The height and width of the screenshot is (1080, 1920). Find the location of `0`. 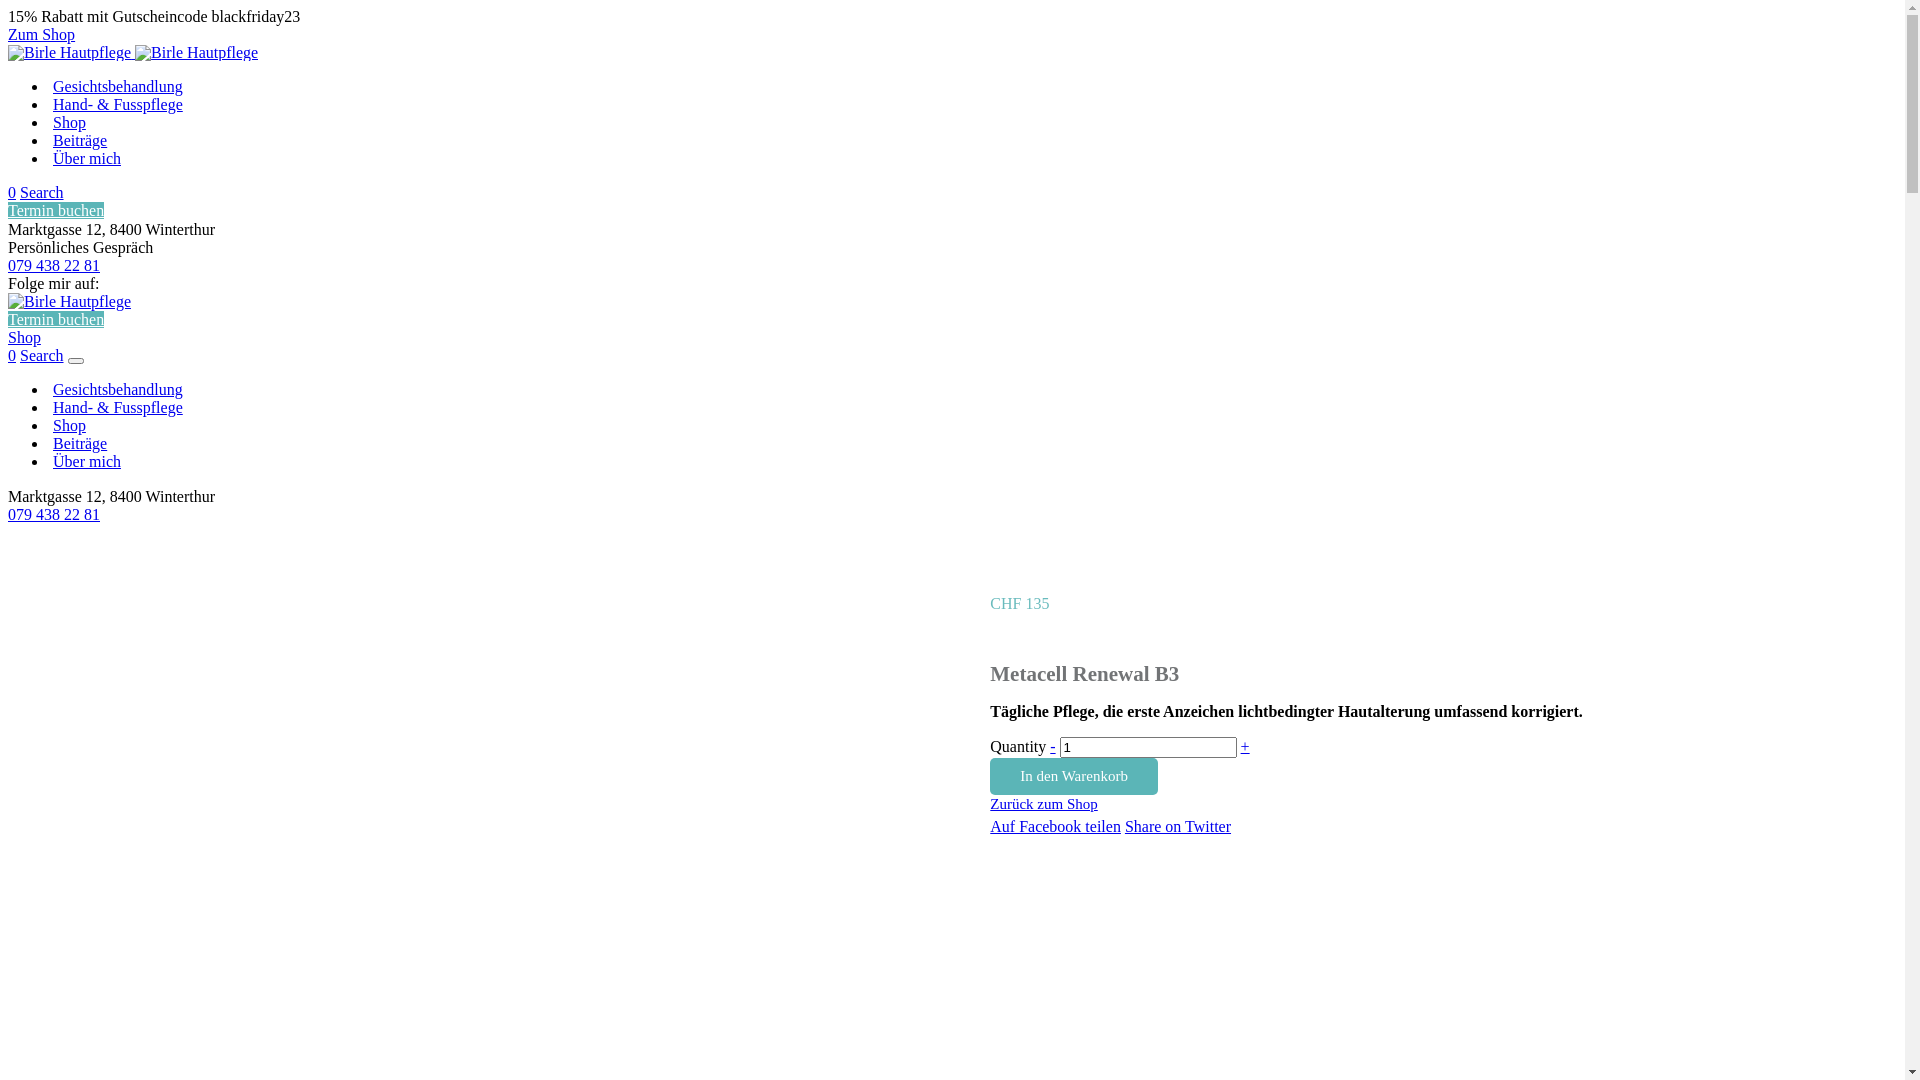

0 is located at coordinates (12, 356).